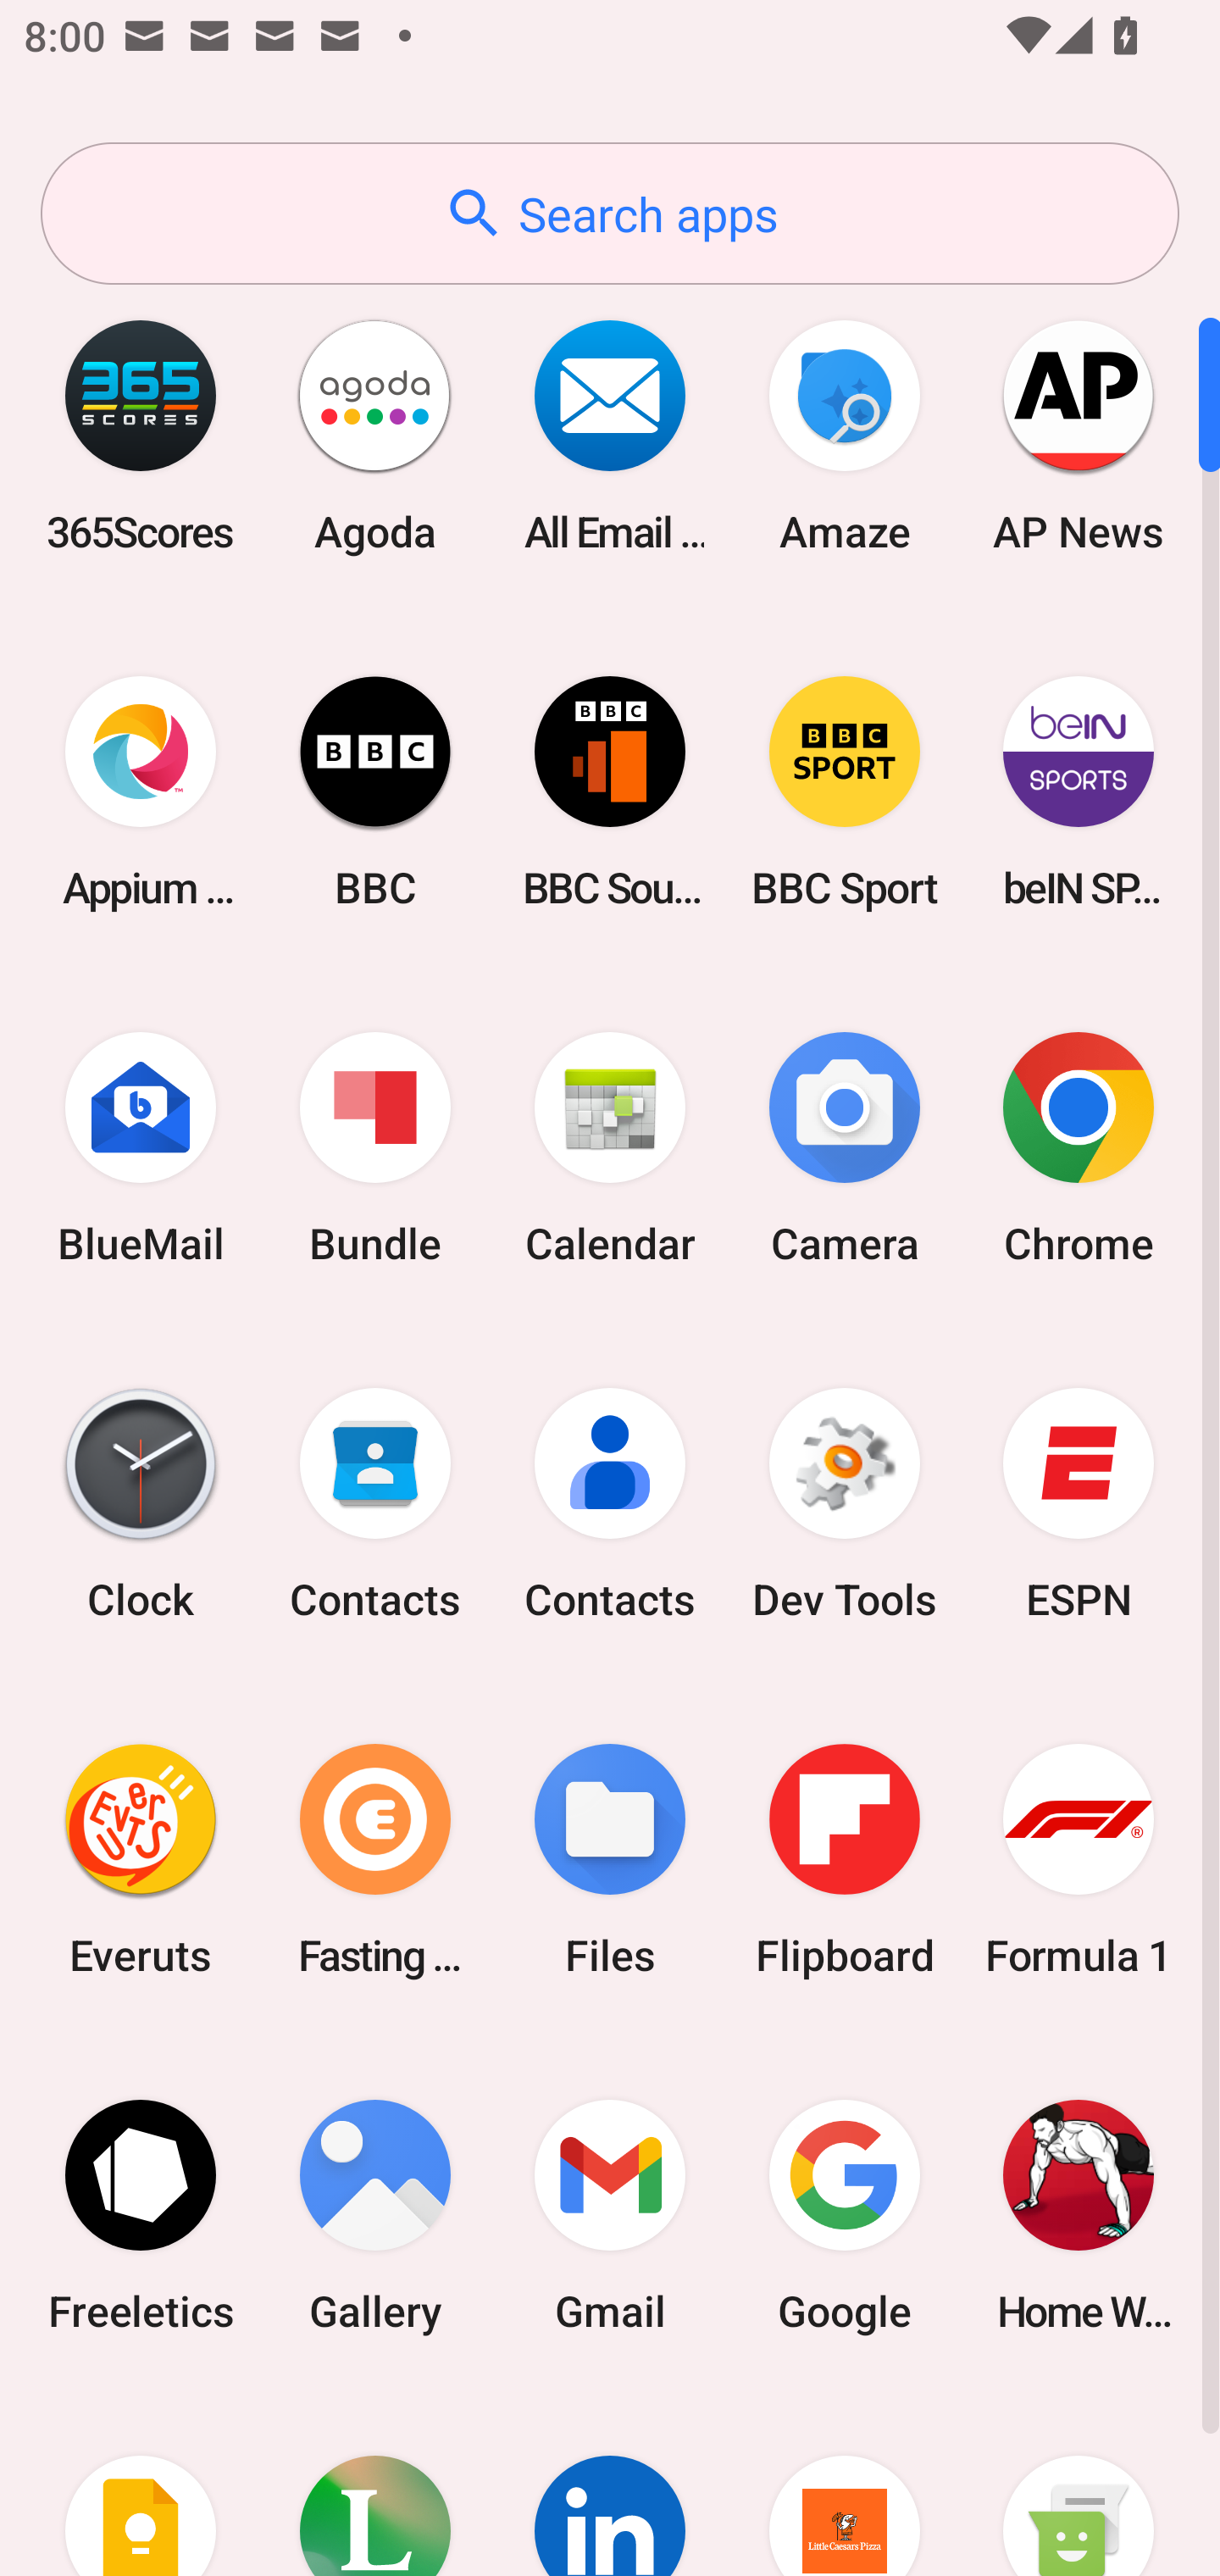  Describe the element at coordinates (610, 1504) in the screenshot. I see `Contacts` at that location.